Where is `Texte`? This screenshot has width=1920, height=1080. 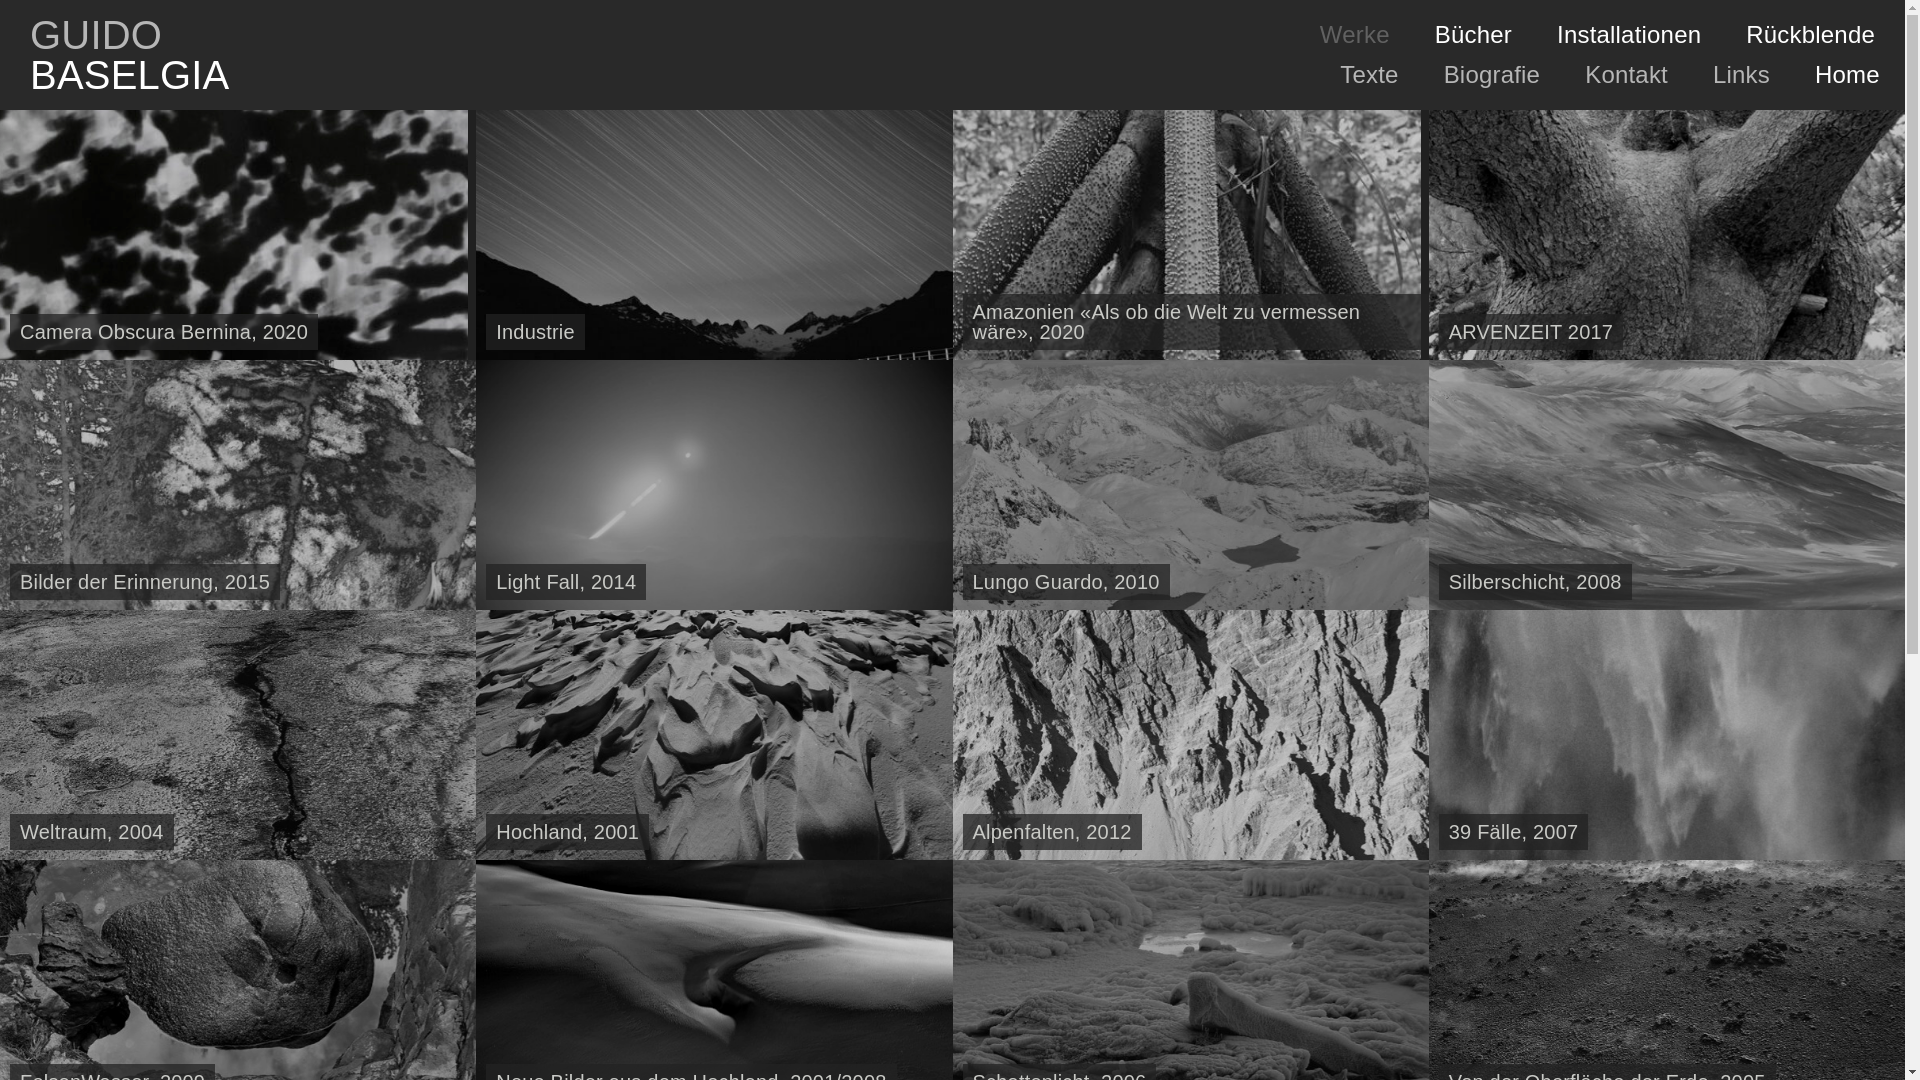
Texte is located at coordinates (1369, 75).